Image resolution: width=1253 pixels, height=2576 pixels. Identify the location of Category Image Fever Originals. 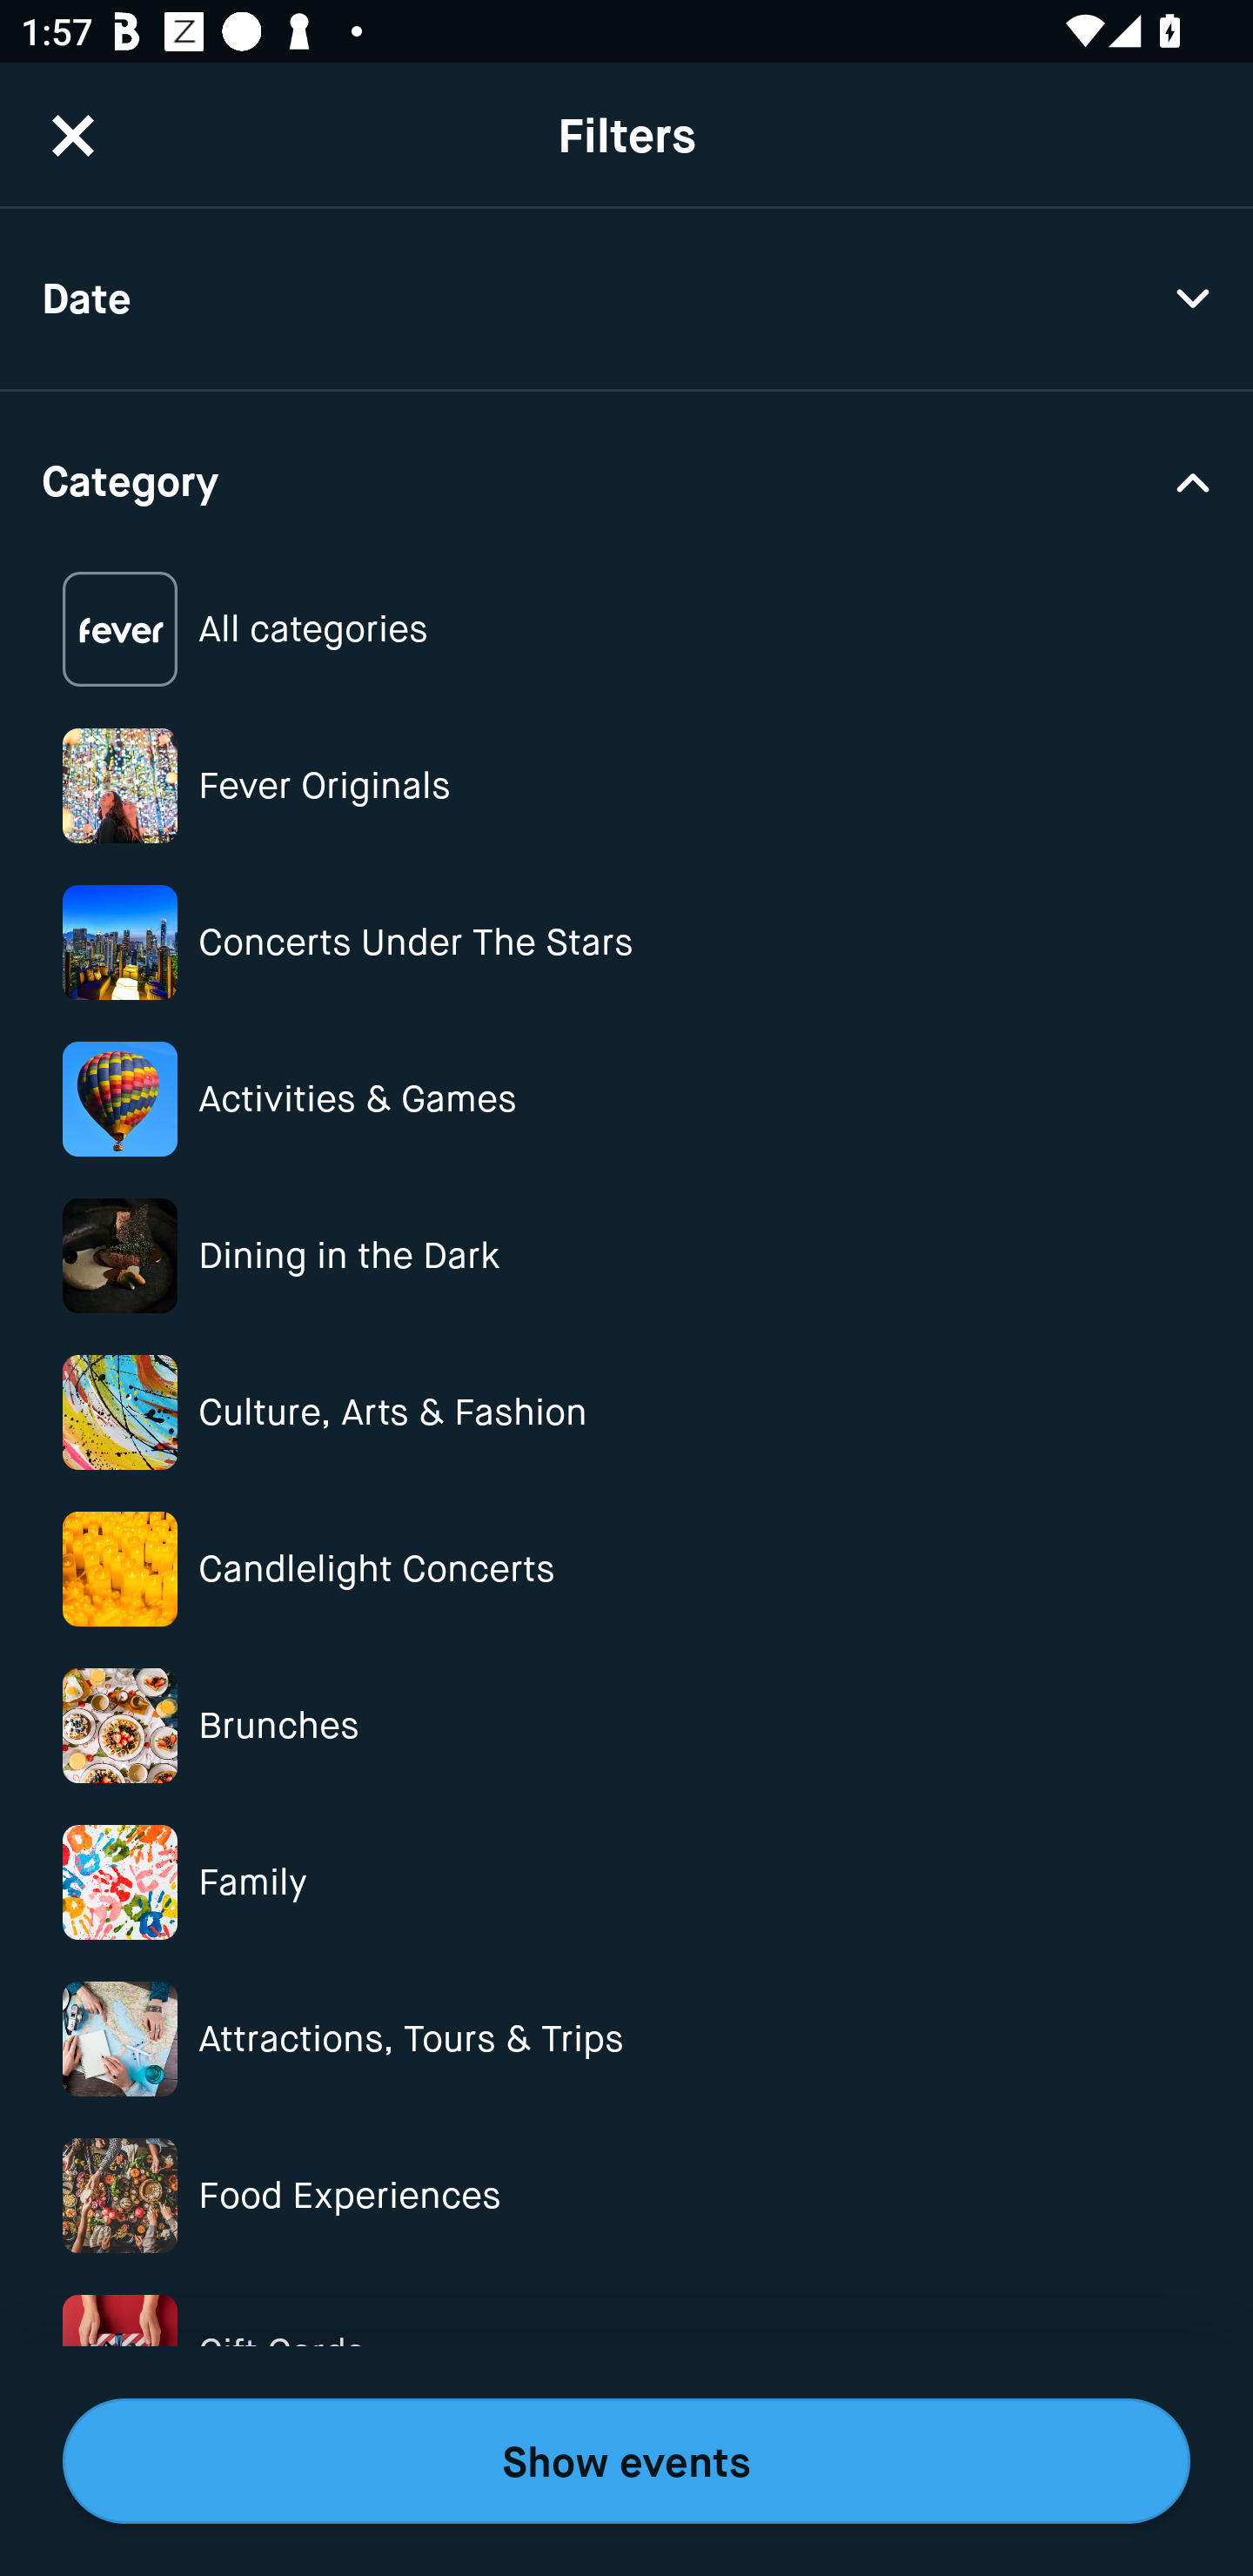
(626, 785).